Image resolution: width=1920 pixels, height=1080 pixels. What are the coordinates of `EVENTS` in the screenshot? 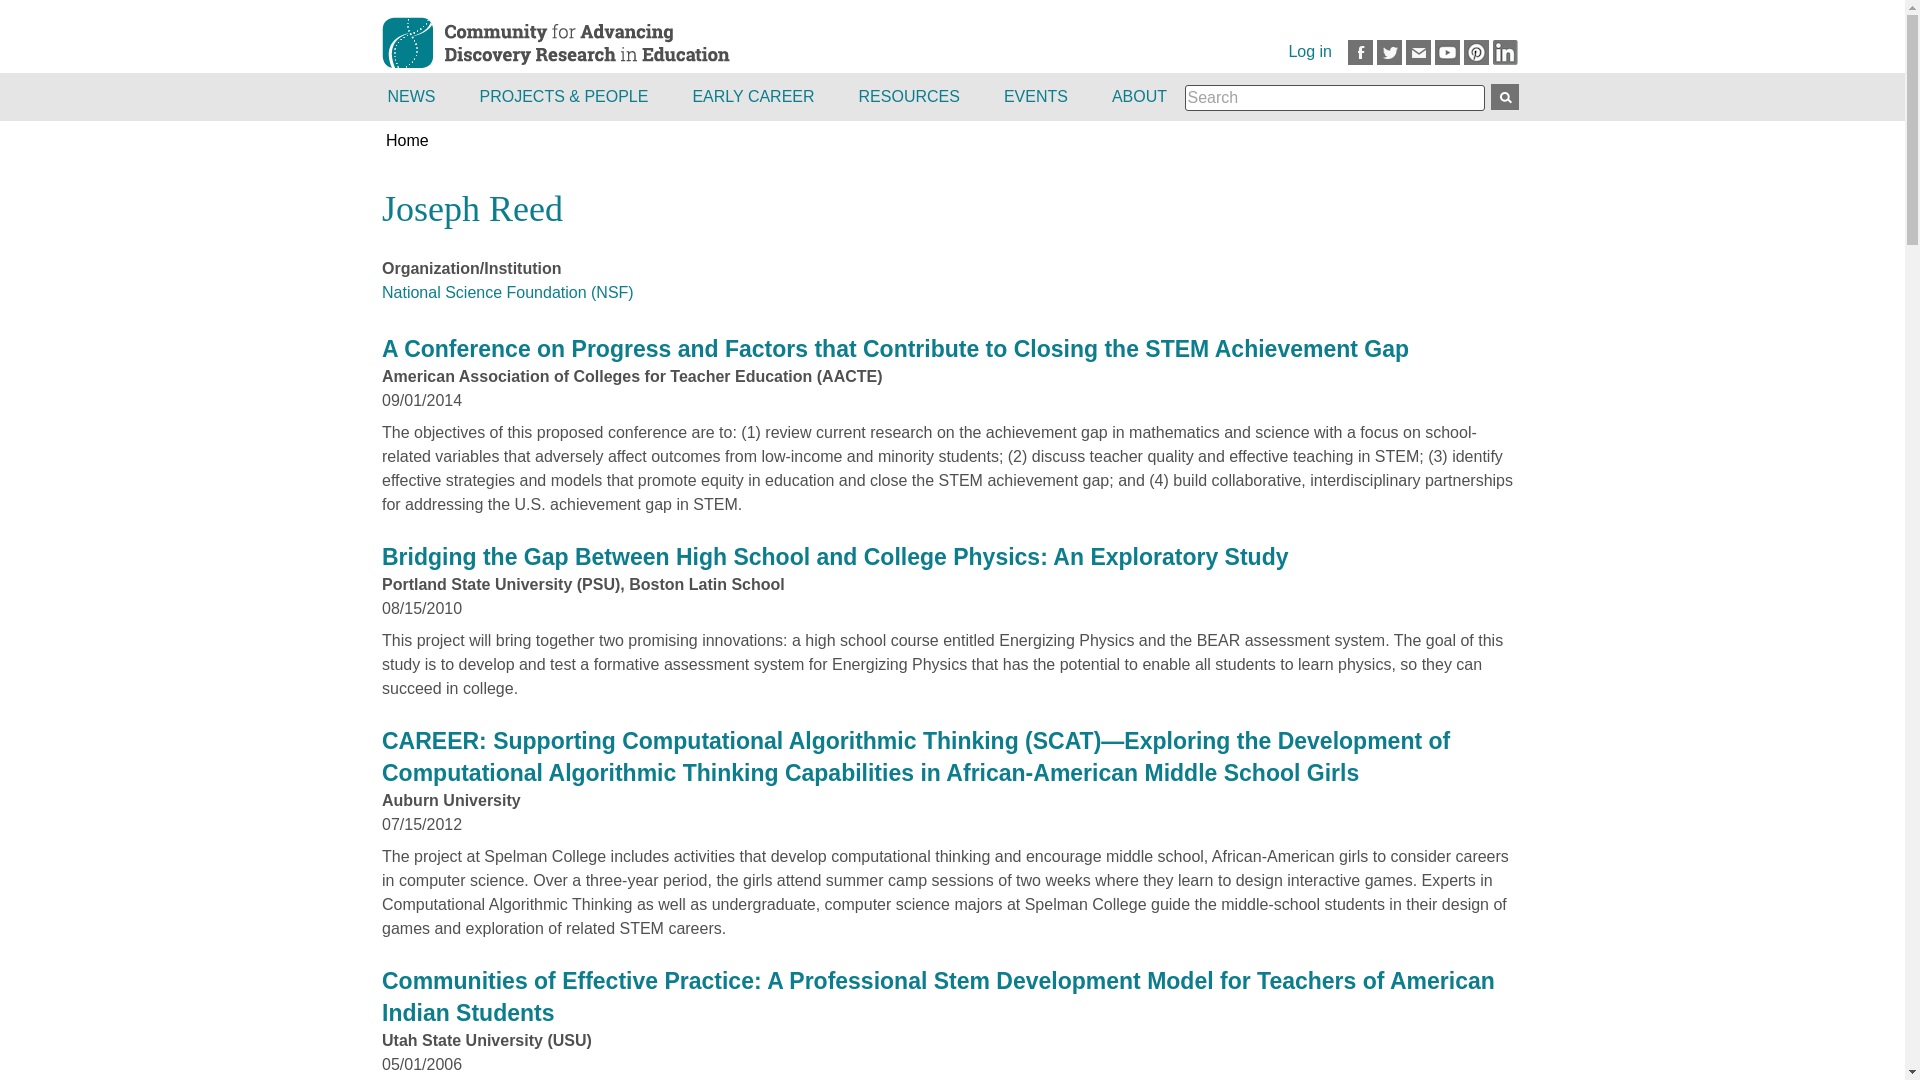 It's located at (1038, 96).